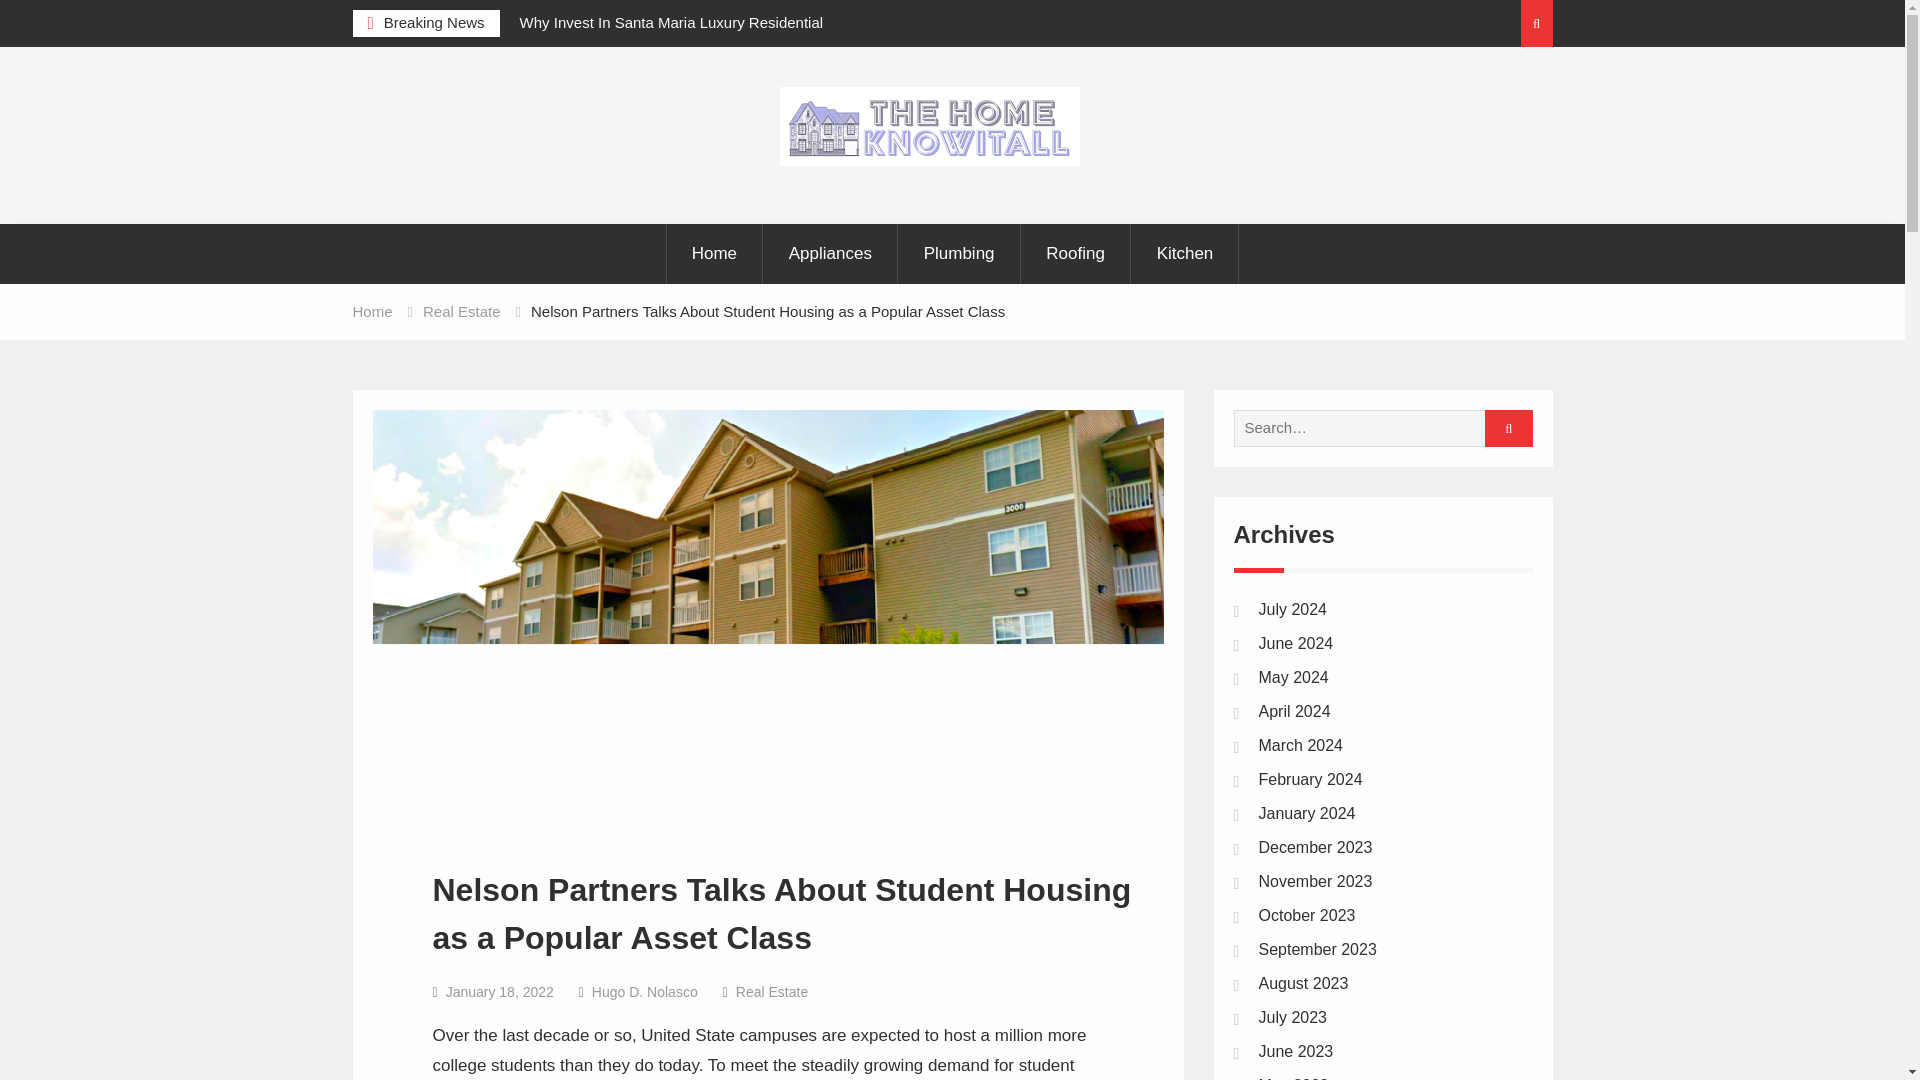 The height and width of the screenshot is (1080, 1920). I want to click on Home, so click(714, 254).